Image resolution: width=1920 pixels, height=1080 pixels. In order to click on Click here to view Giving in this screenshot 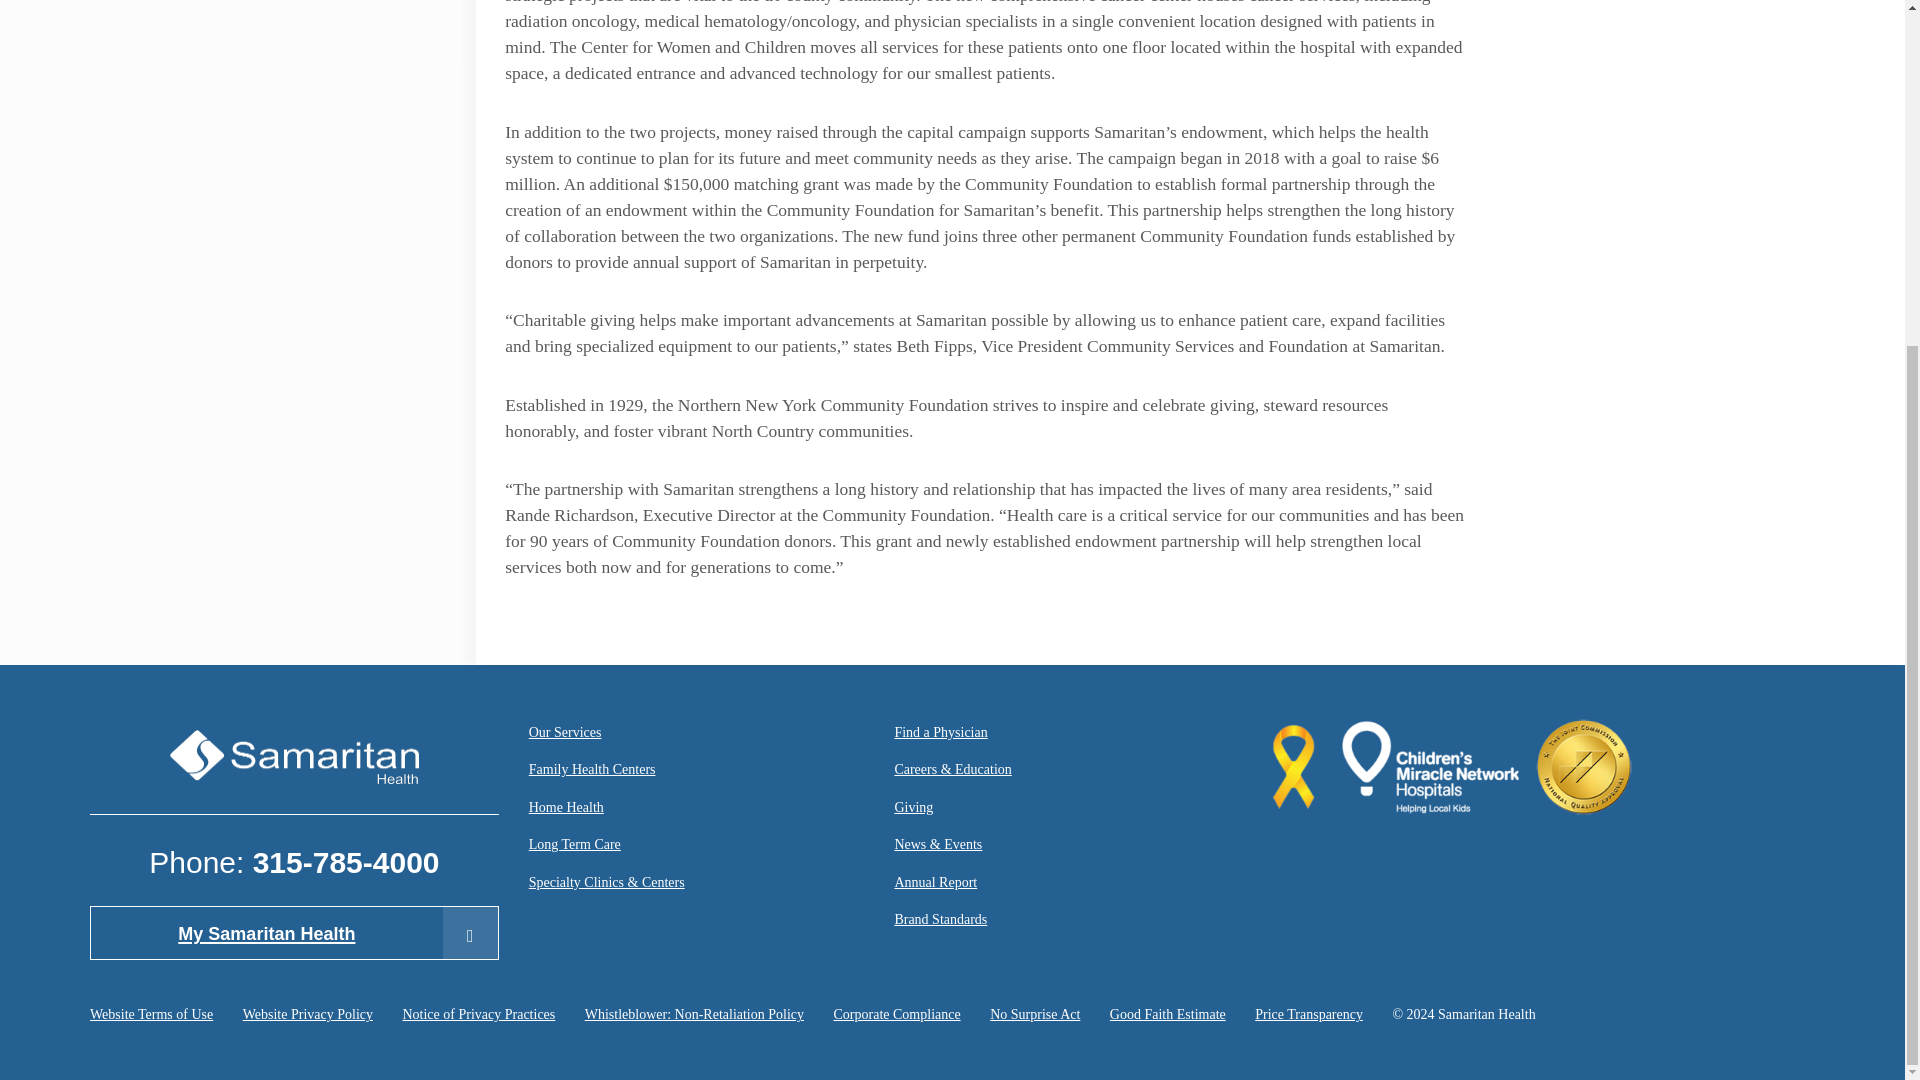, I will do `click(914, 810)`.